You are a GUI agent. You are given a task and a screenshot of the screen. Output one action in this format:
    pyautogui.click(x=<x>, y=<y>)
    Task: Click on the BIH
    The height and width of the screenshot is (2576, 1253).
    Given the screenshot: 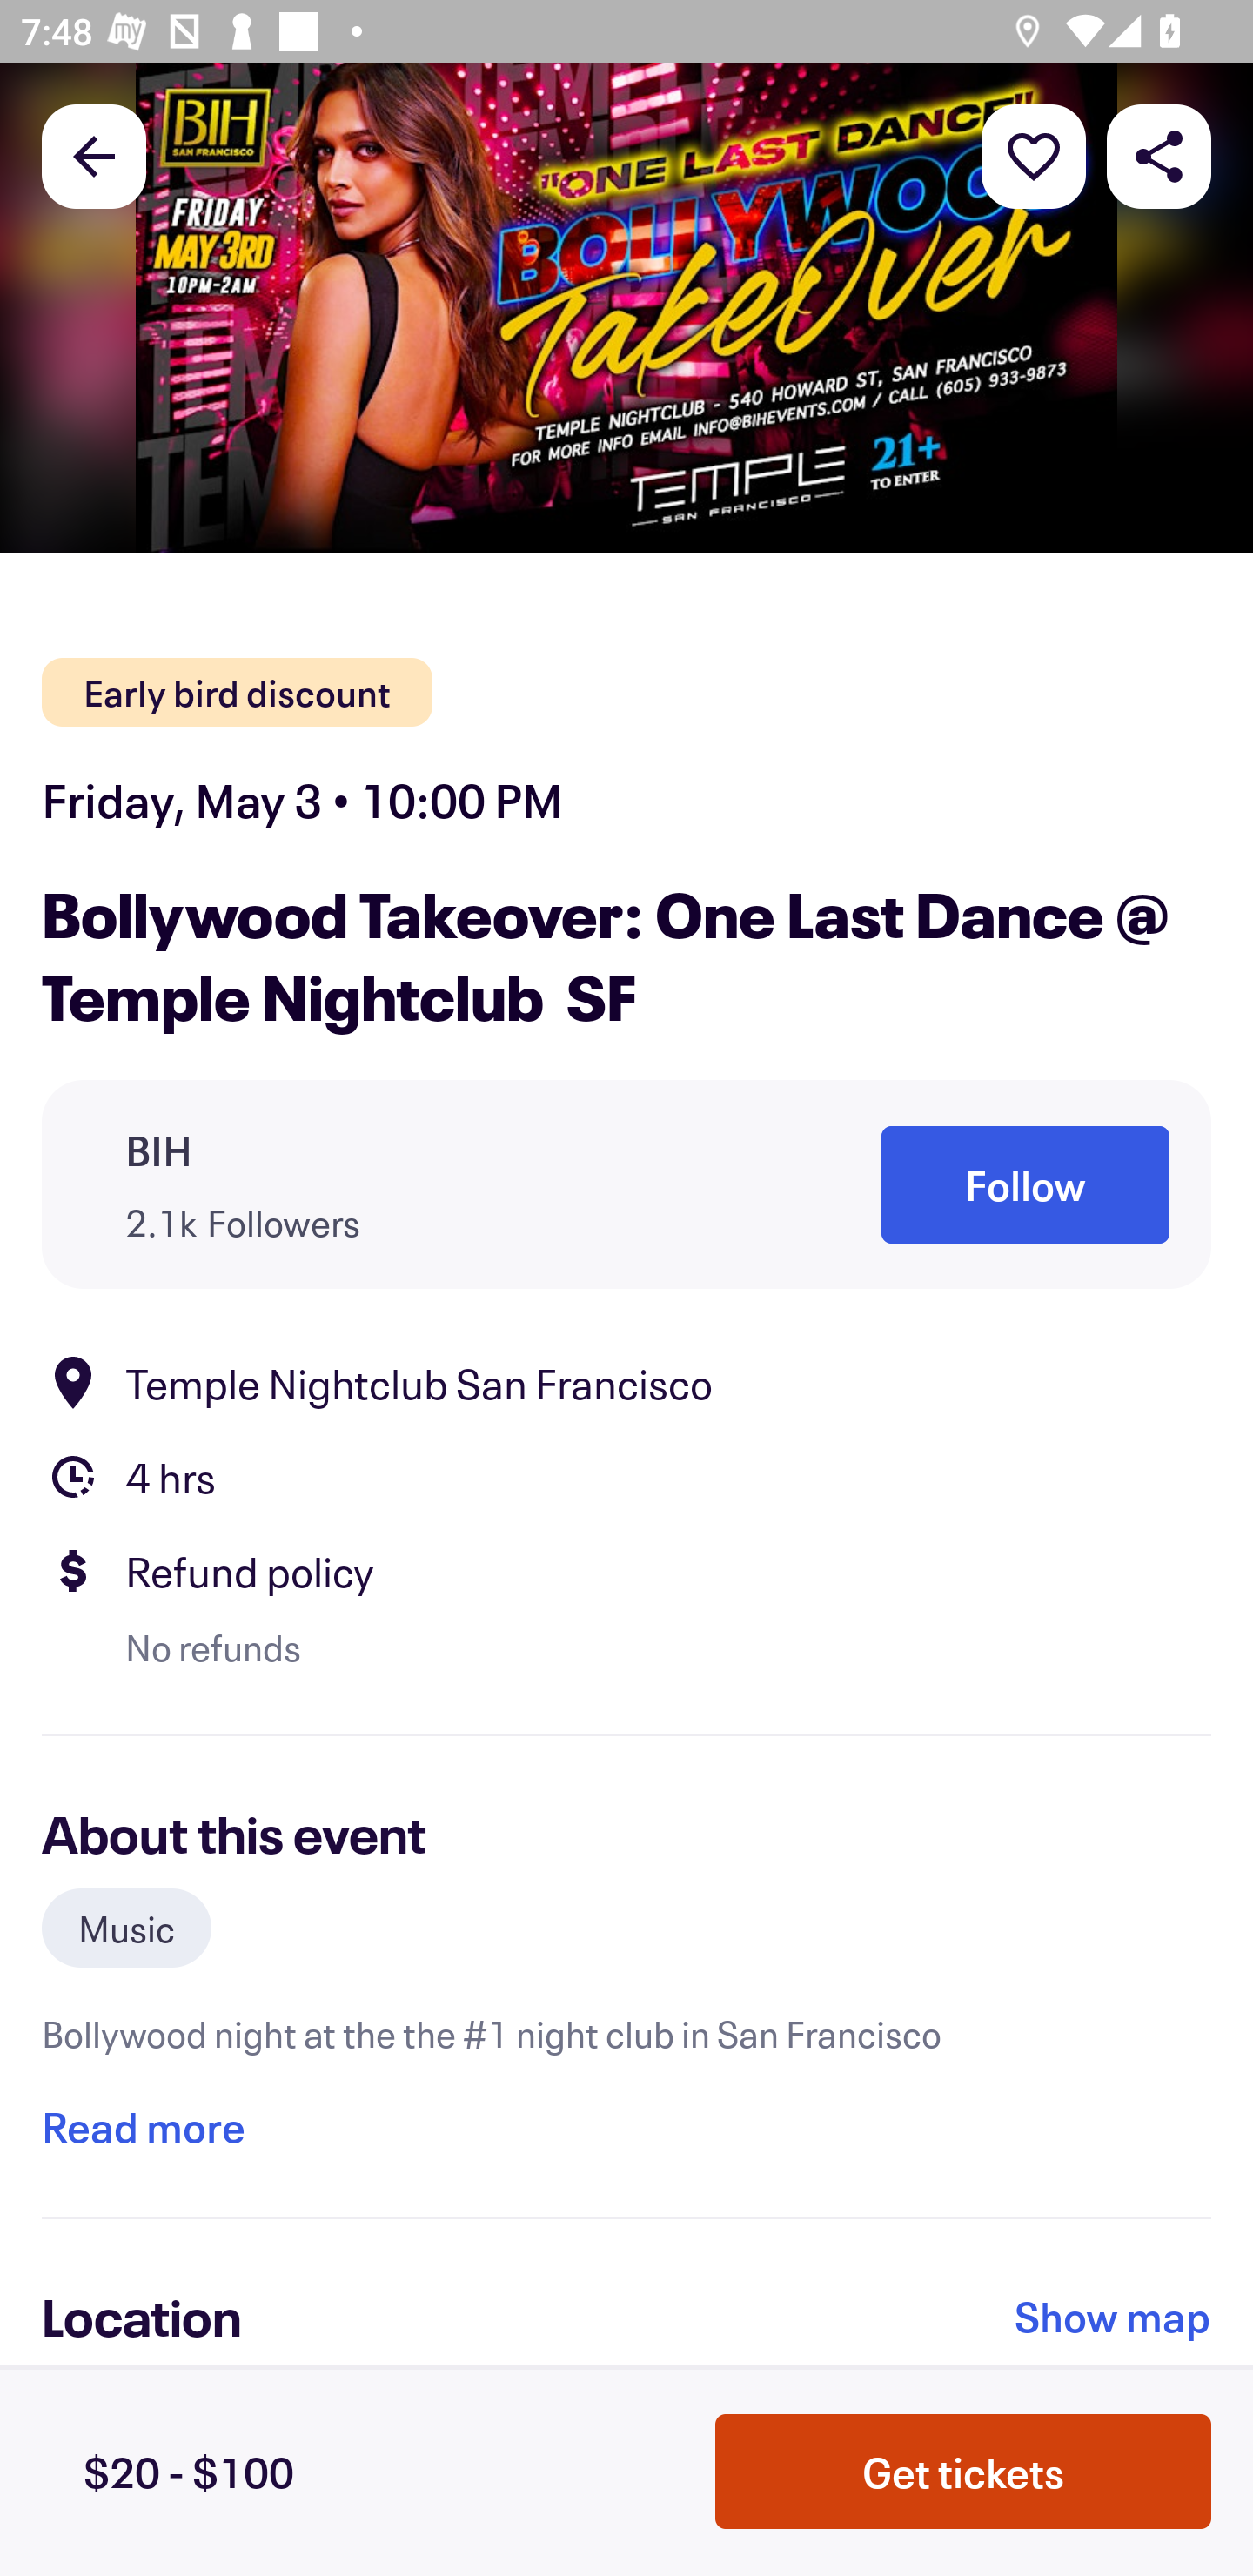 What is the action you would take?
    pyautogui.click(x=158, y=1150)
    